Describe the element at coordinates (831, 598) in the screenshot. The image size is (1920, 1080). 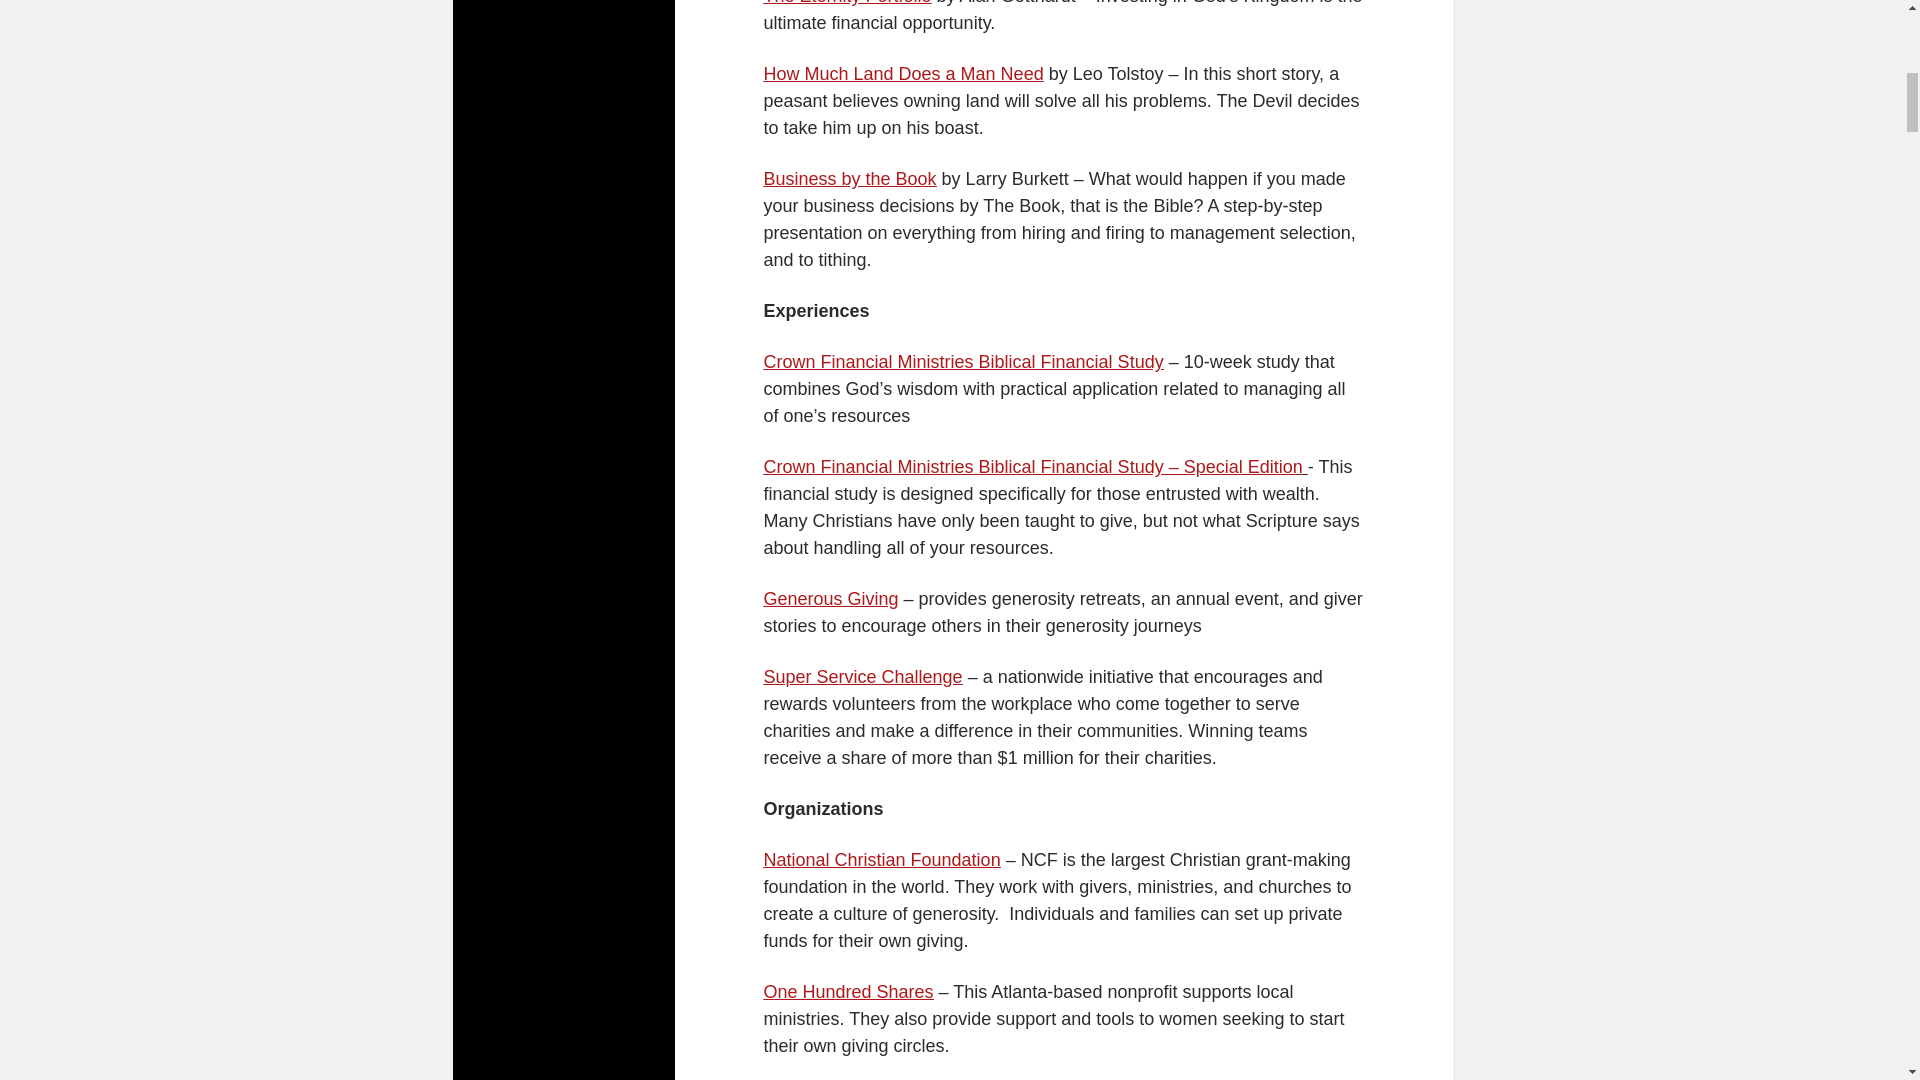
I see `Generous Giving` at that location.